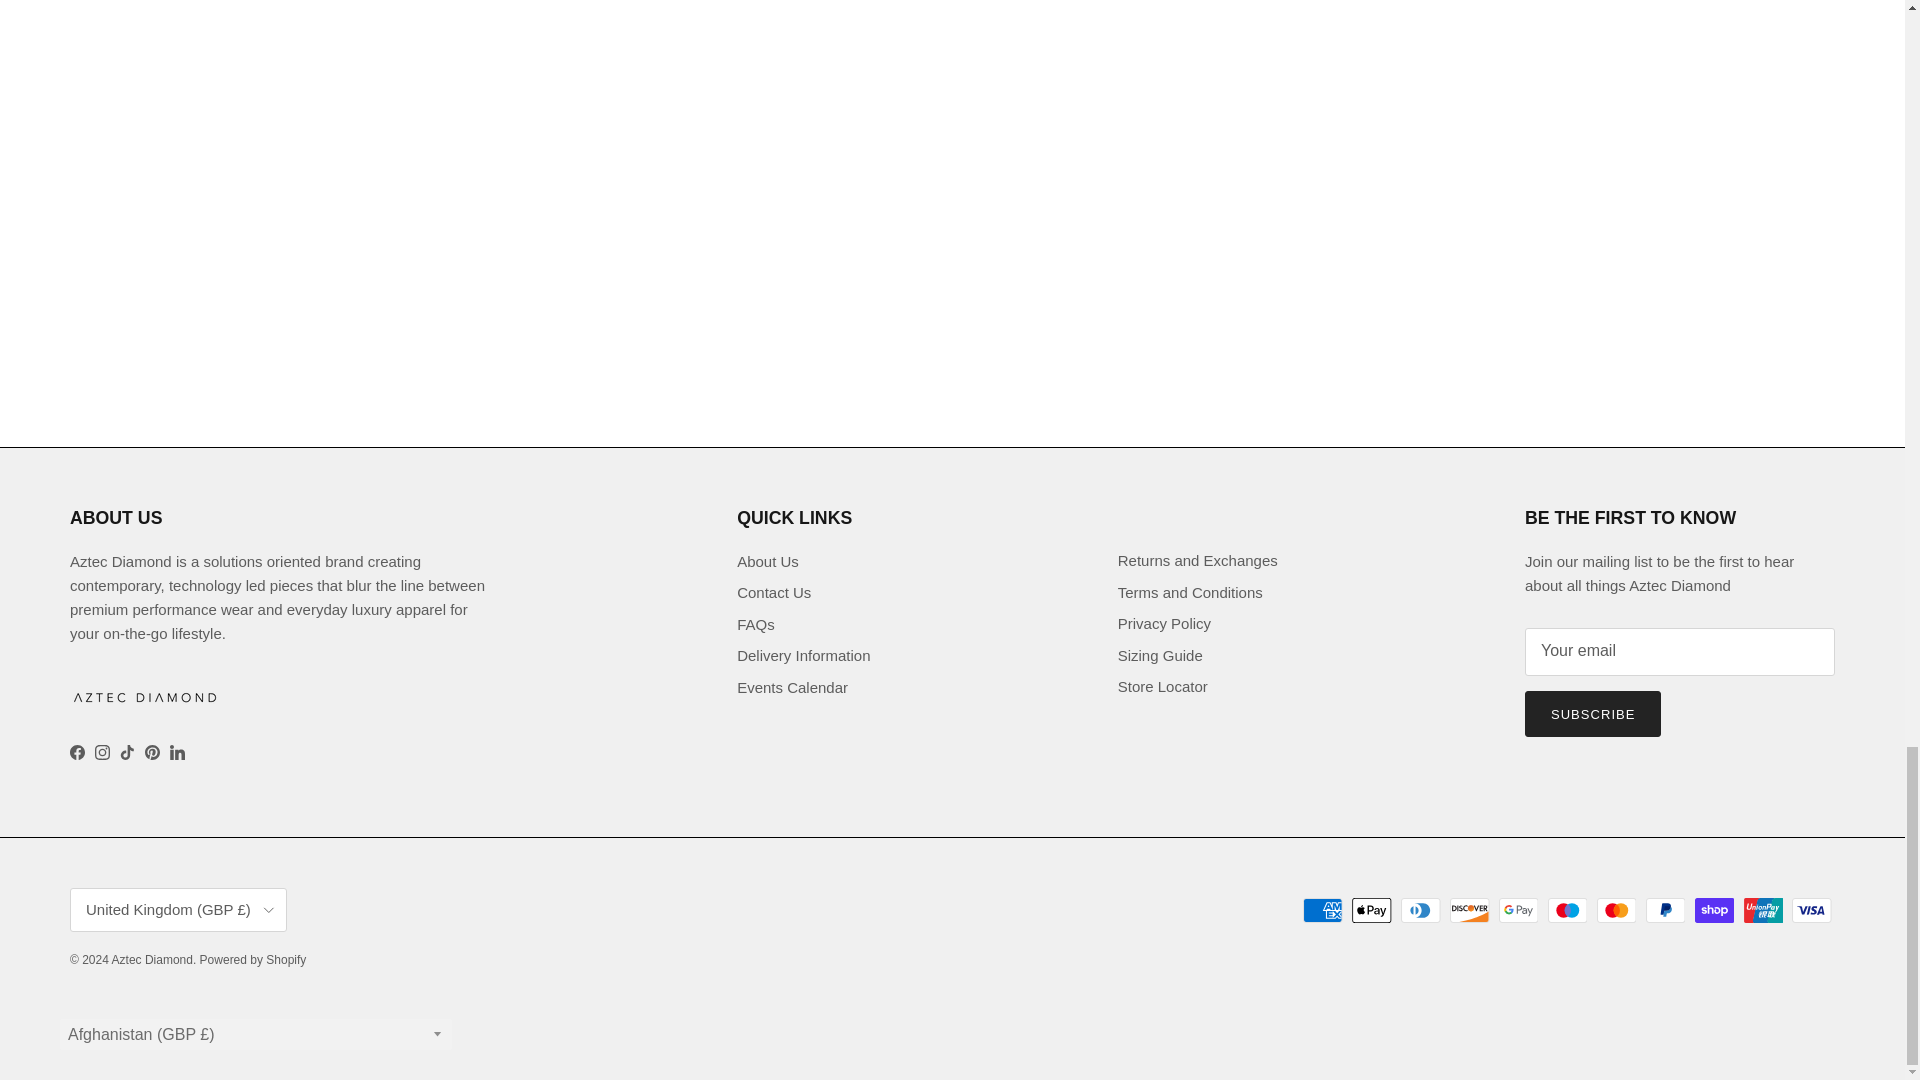  Describe the element at coordinates (126, 752) in the screenshot. I see `Aztec Diamond on TikTok` at that location.